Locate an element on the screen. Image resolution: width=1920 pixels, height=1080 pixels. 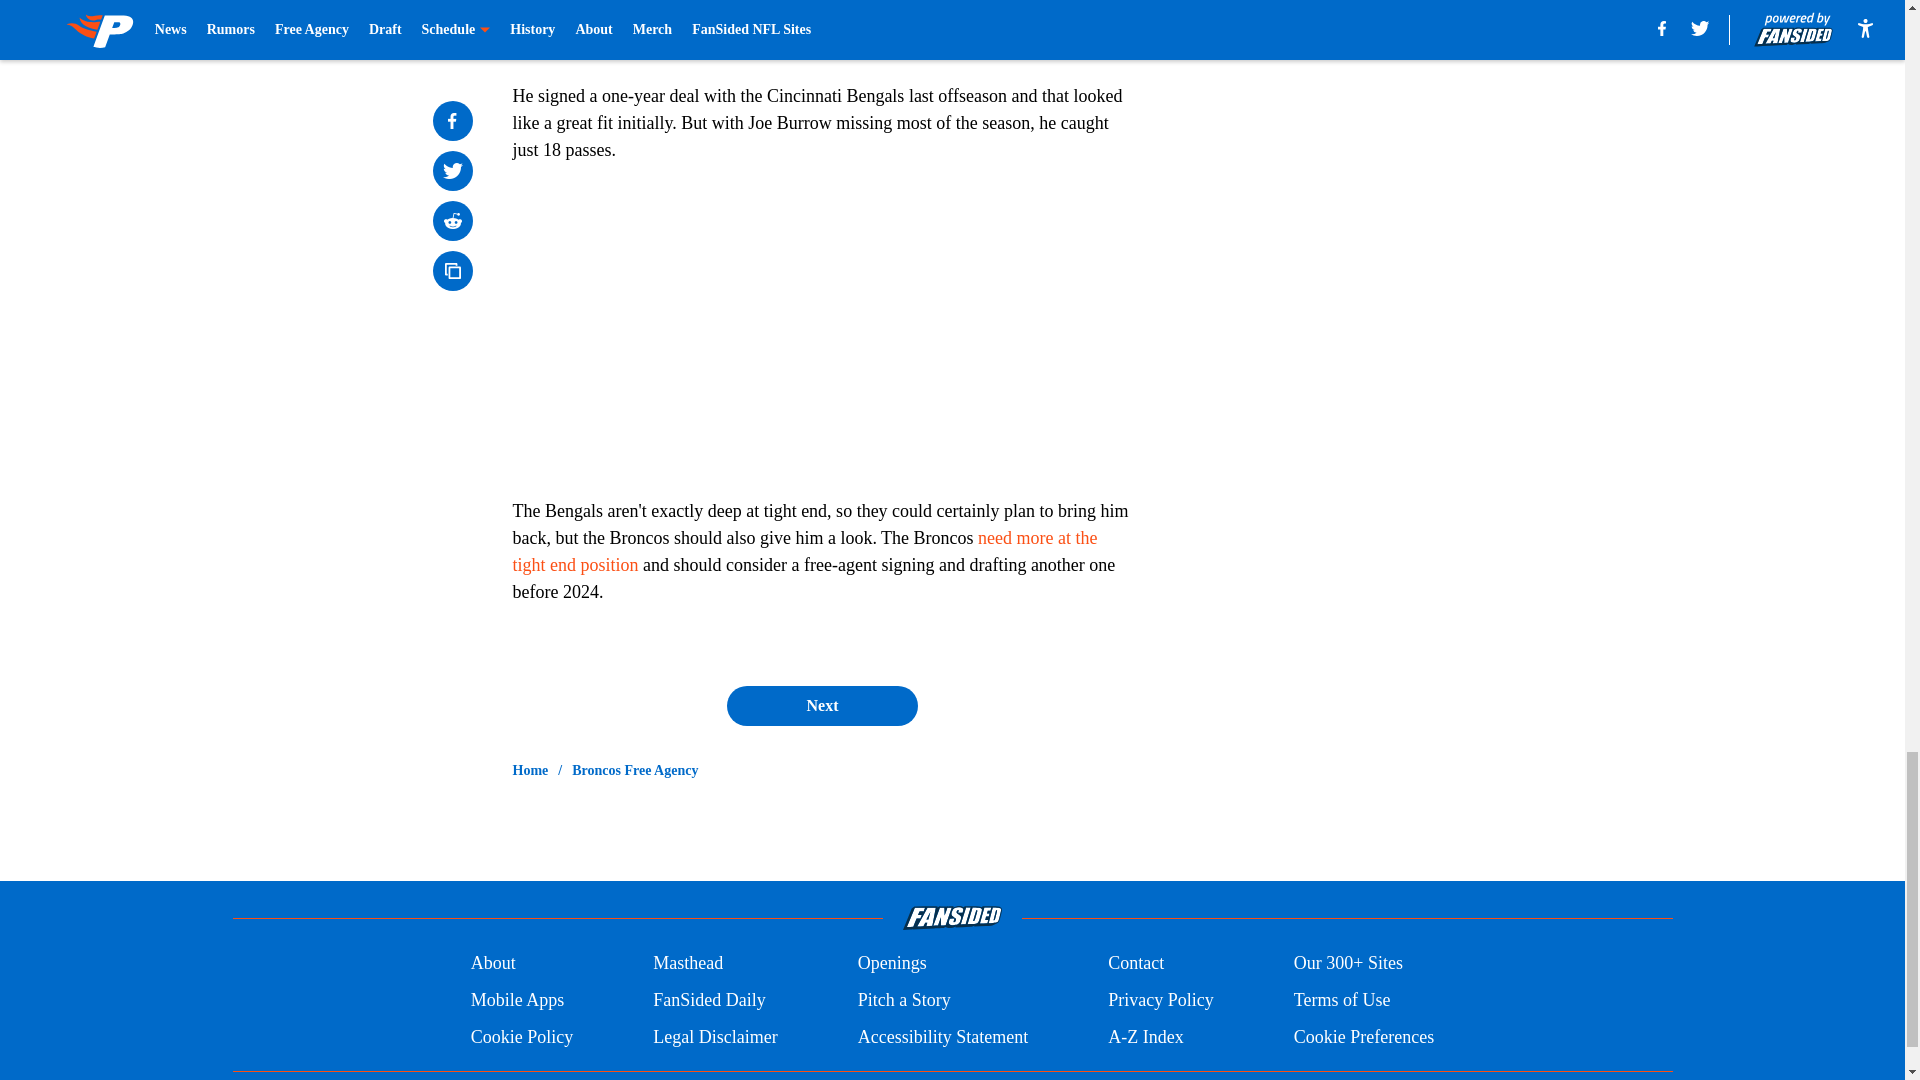
Openings is located at coordinates (892, 964).